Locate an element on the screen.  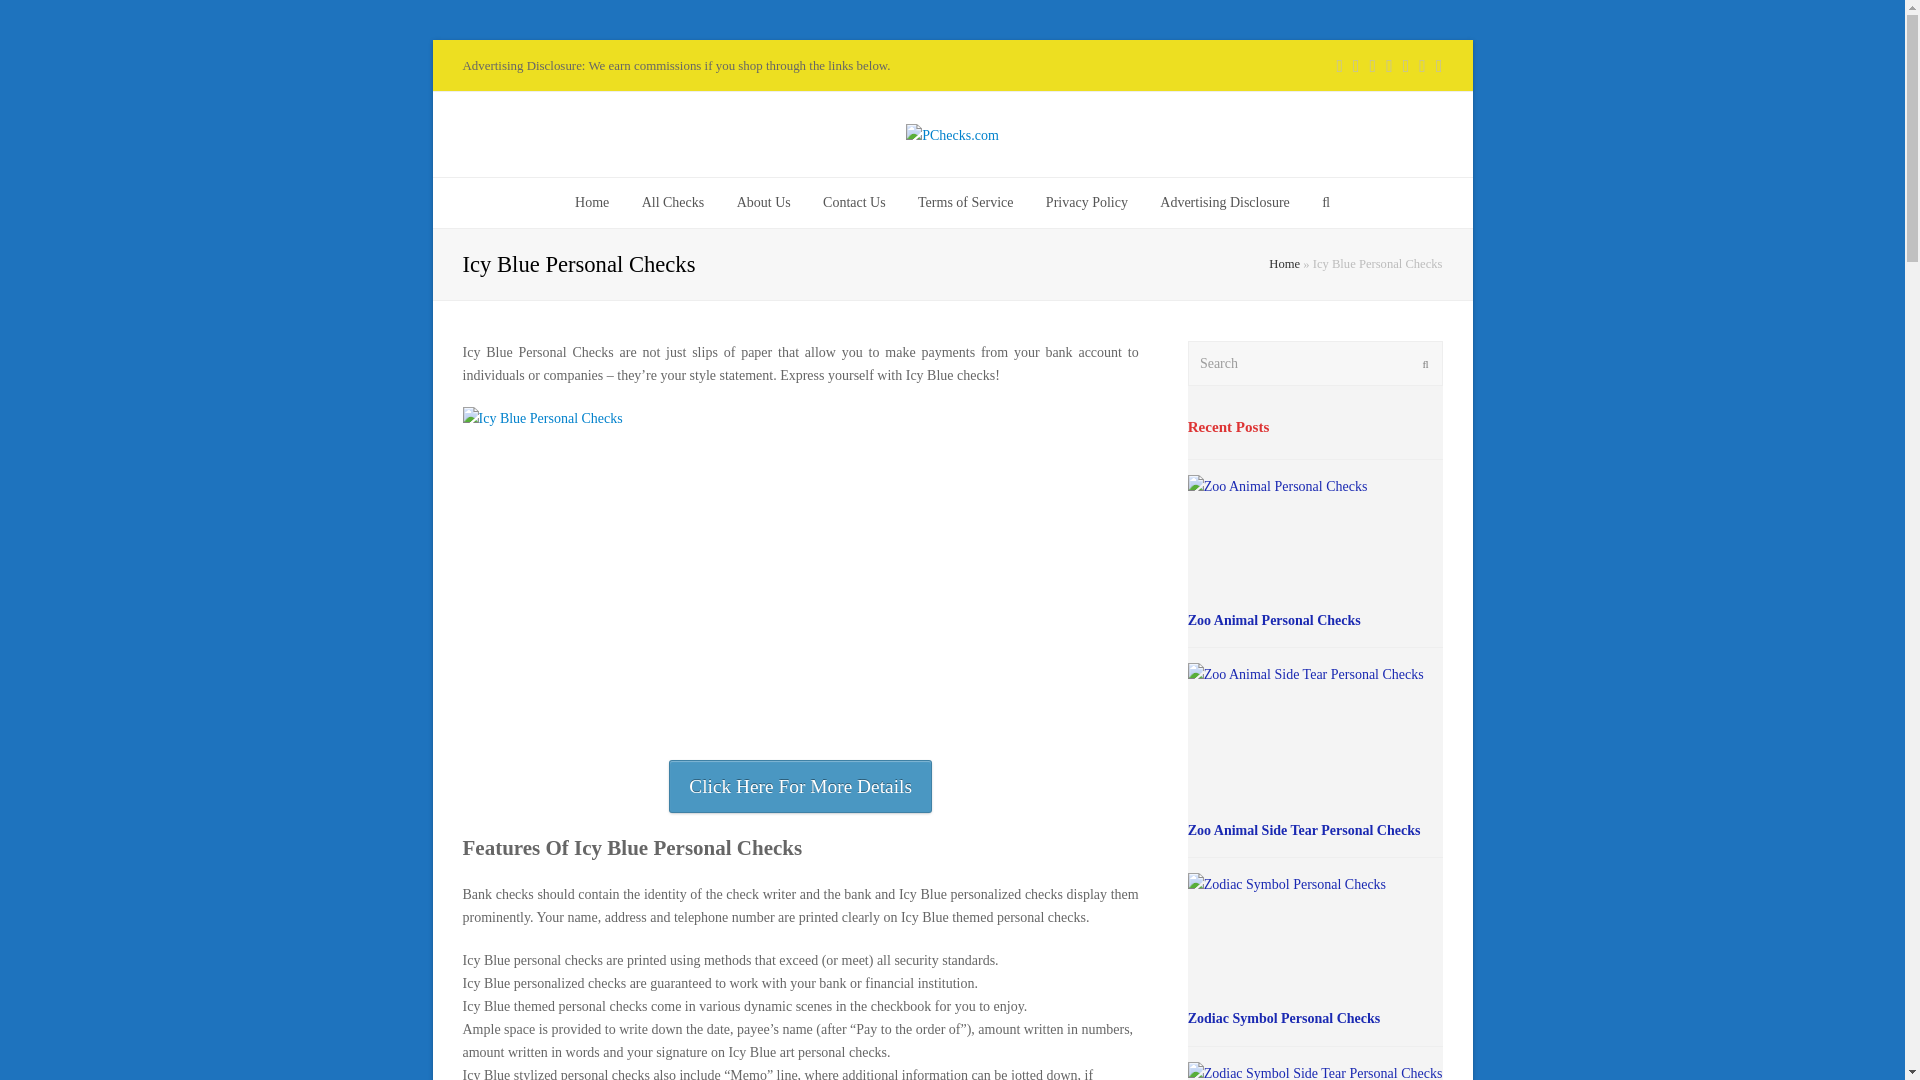
Contact Us is located at coordinates (854, 202).